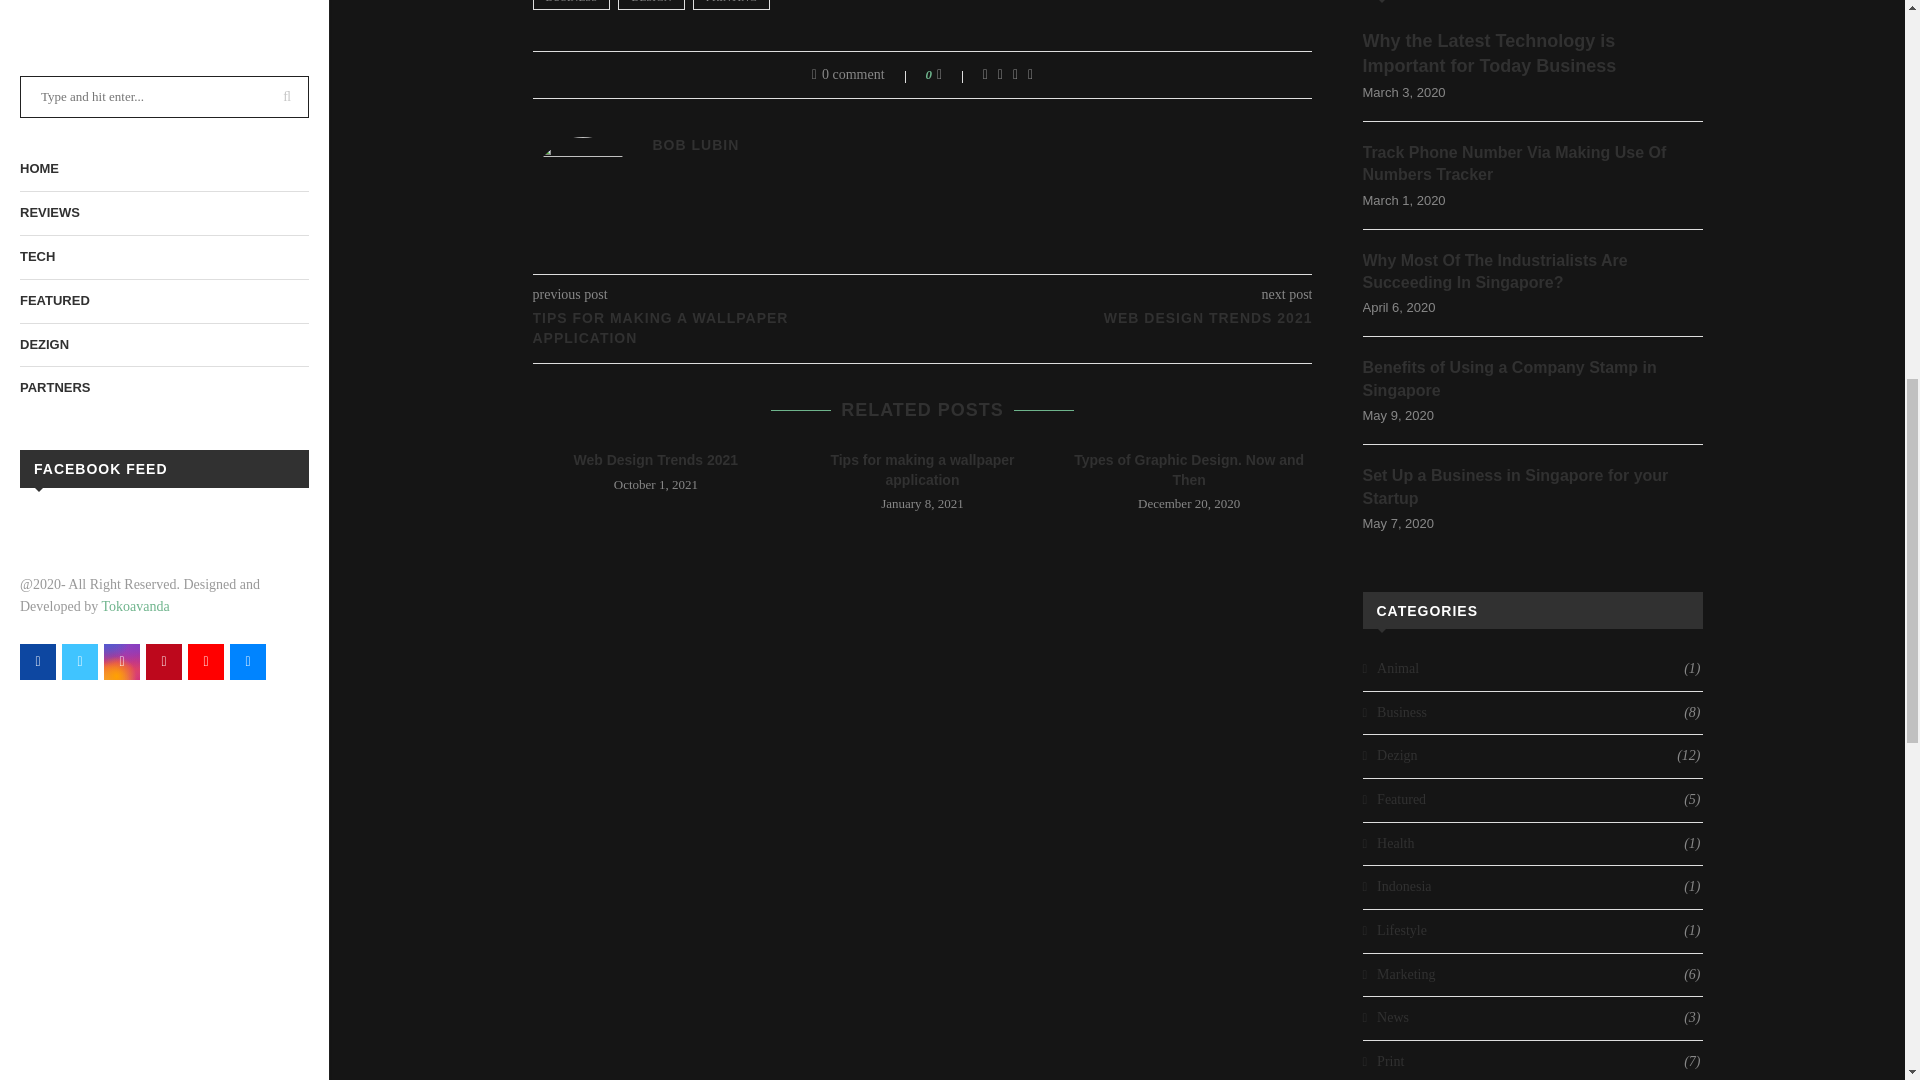  I want to click on Web Design Trends 2021, so click(654, 460).